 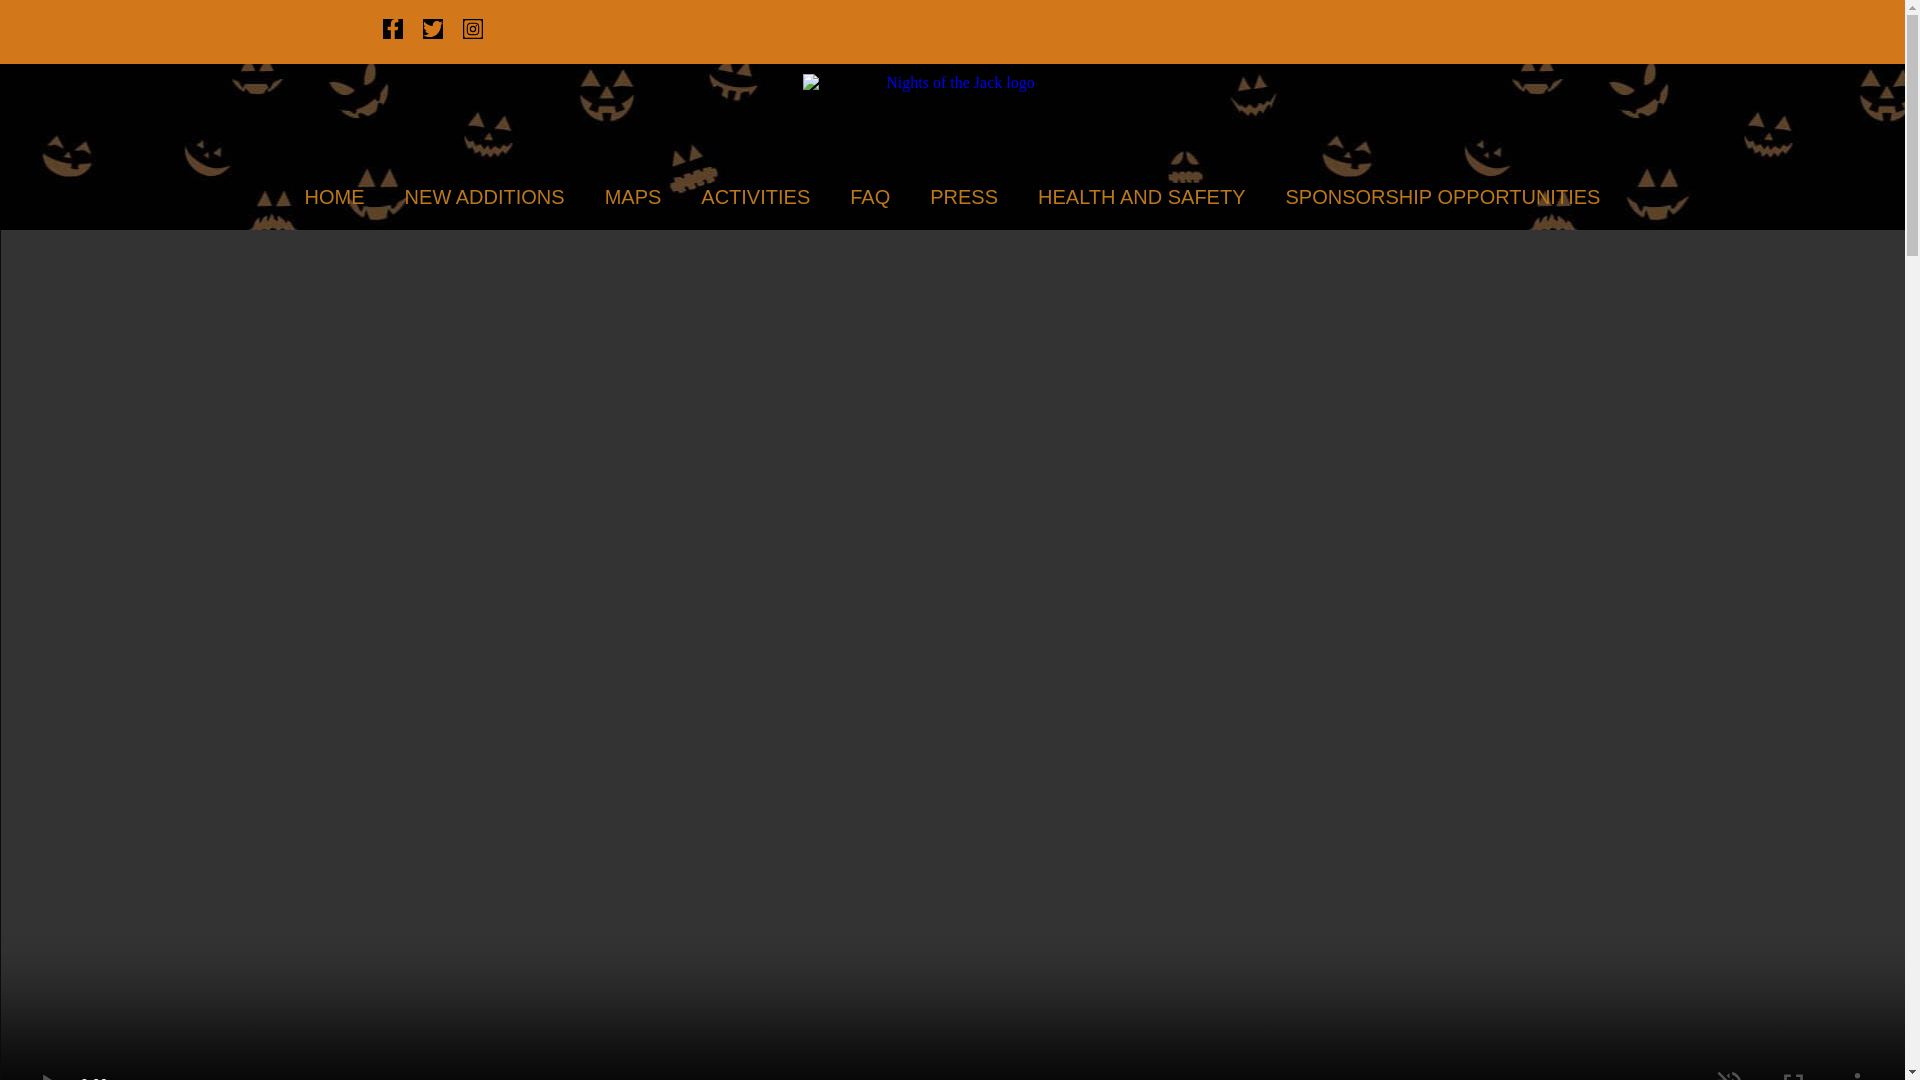 What do you see at coordinates (964, 196) in the screenshot?
I see `PRESS` at bounding box center [964, 196].